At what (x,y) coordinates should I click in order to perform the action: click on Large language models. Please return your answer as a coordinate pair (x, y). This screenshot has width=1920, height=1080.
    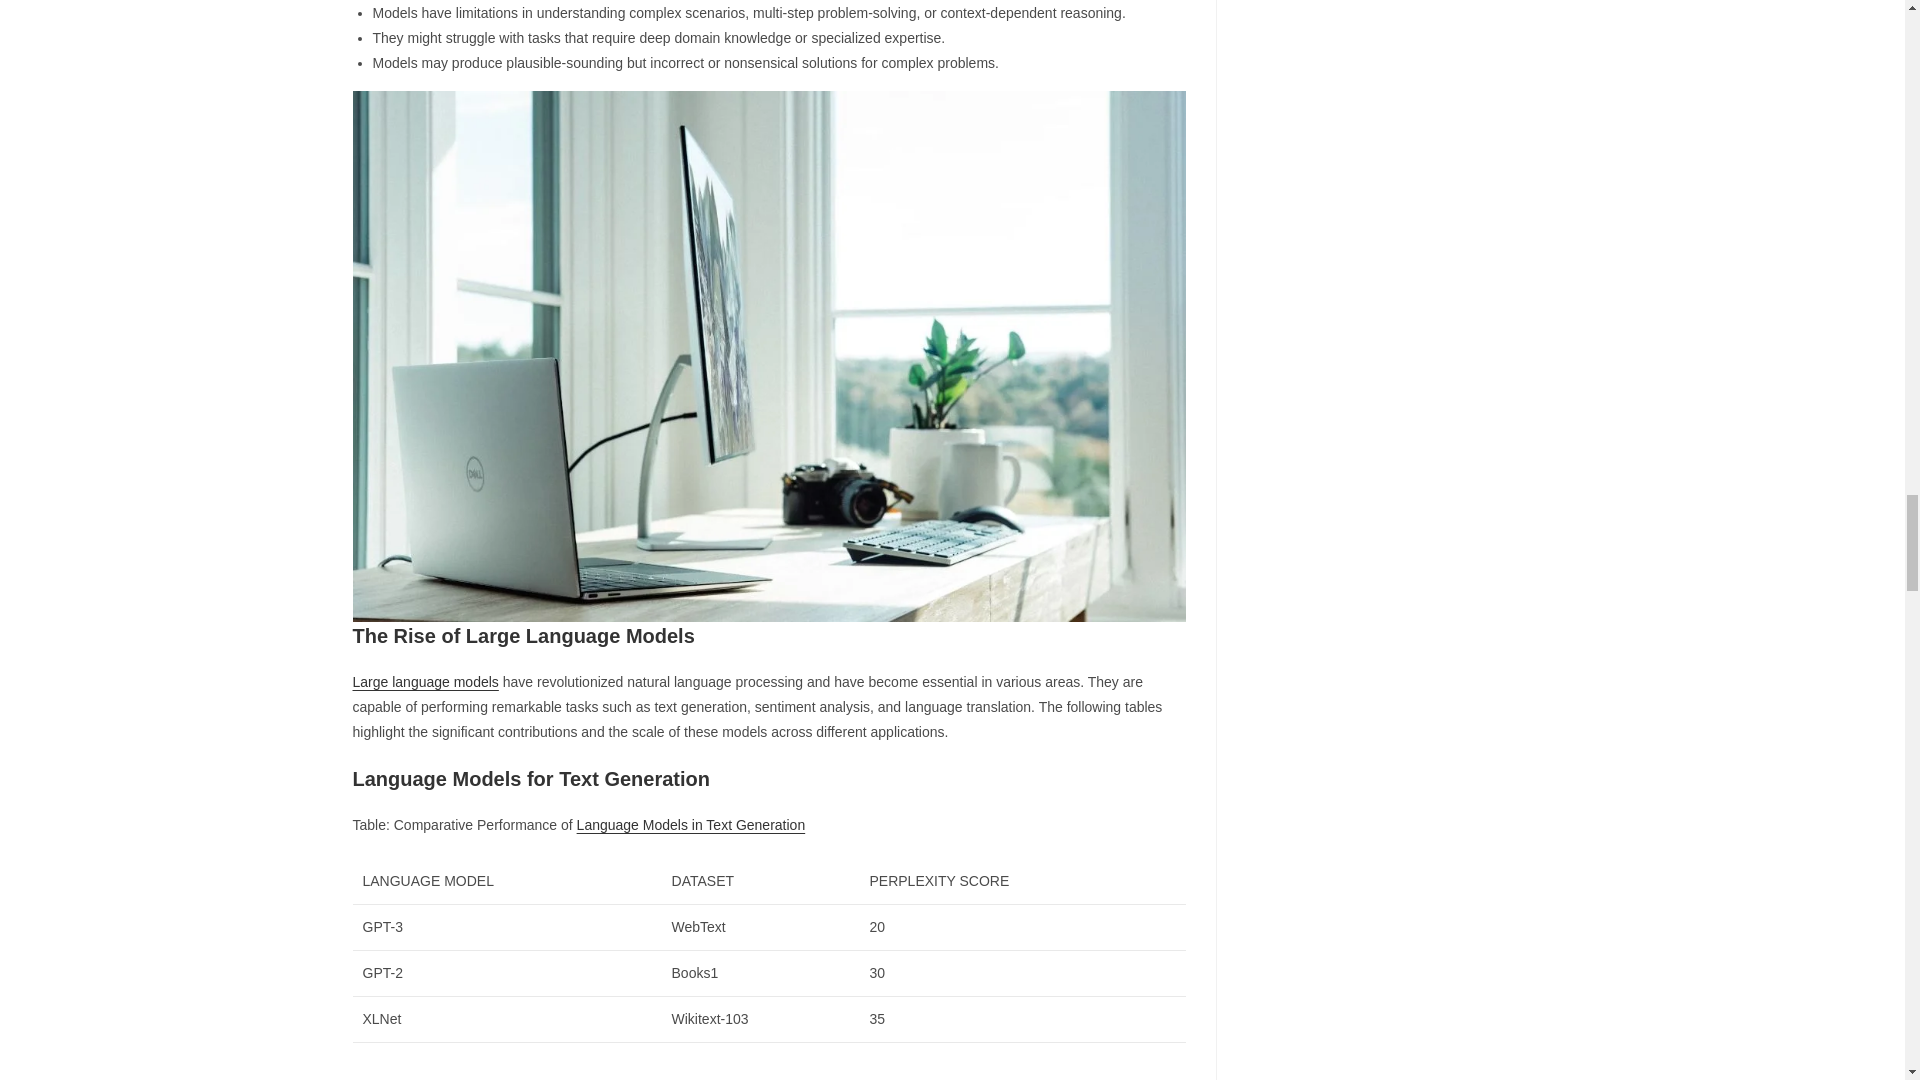
    Looking at the image, I should click on (424, 682).